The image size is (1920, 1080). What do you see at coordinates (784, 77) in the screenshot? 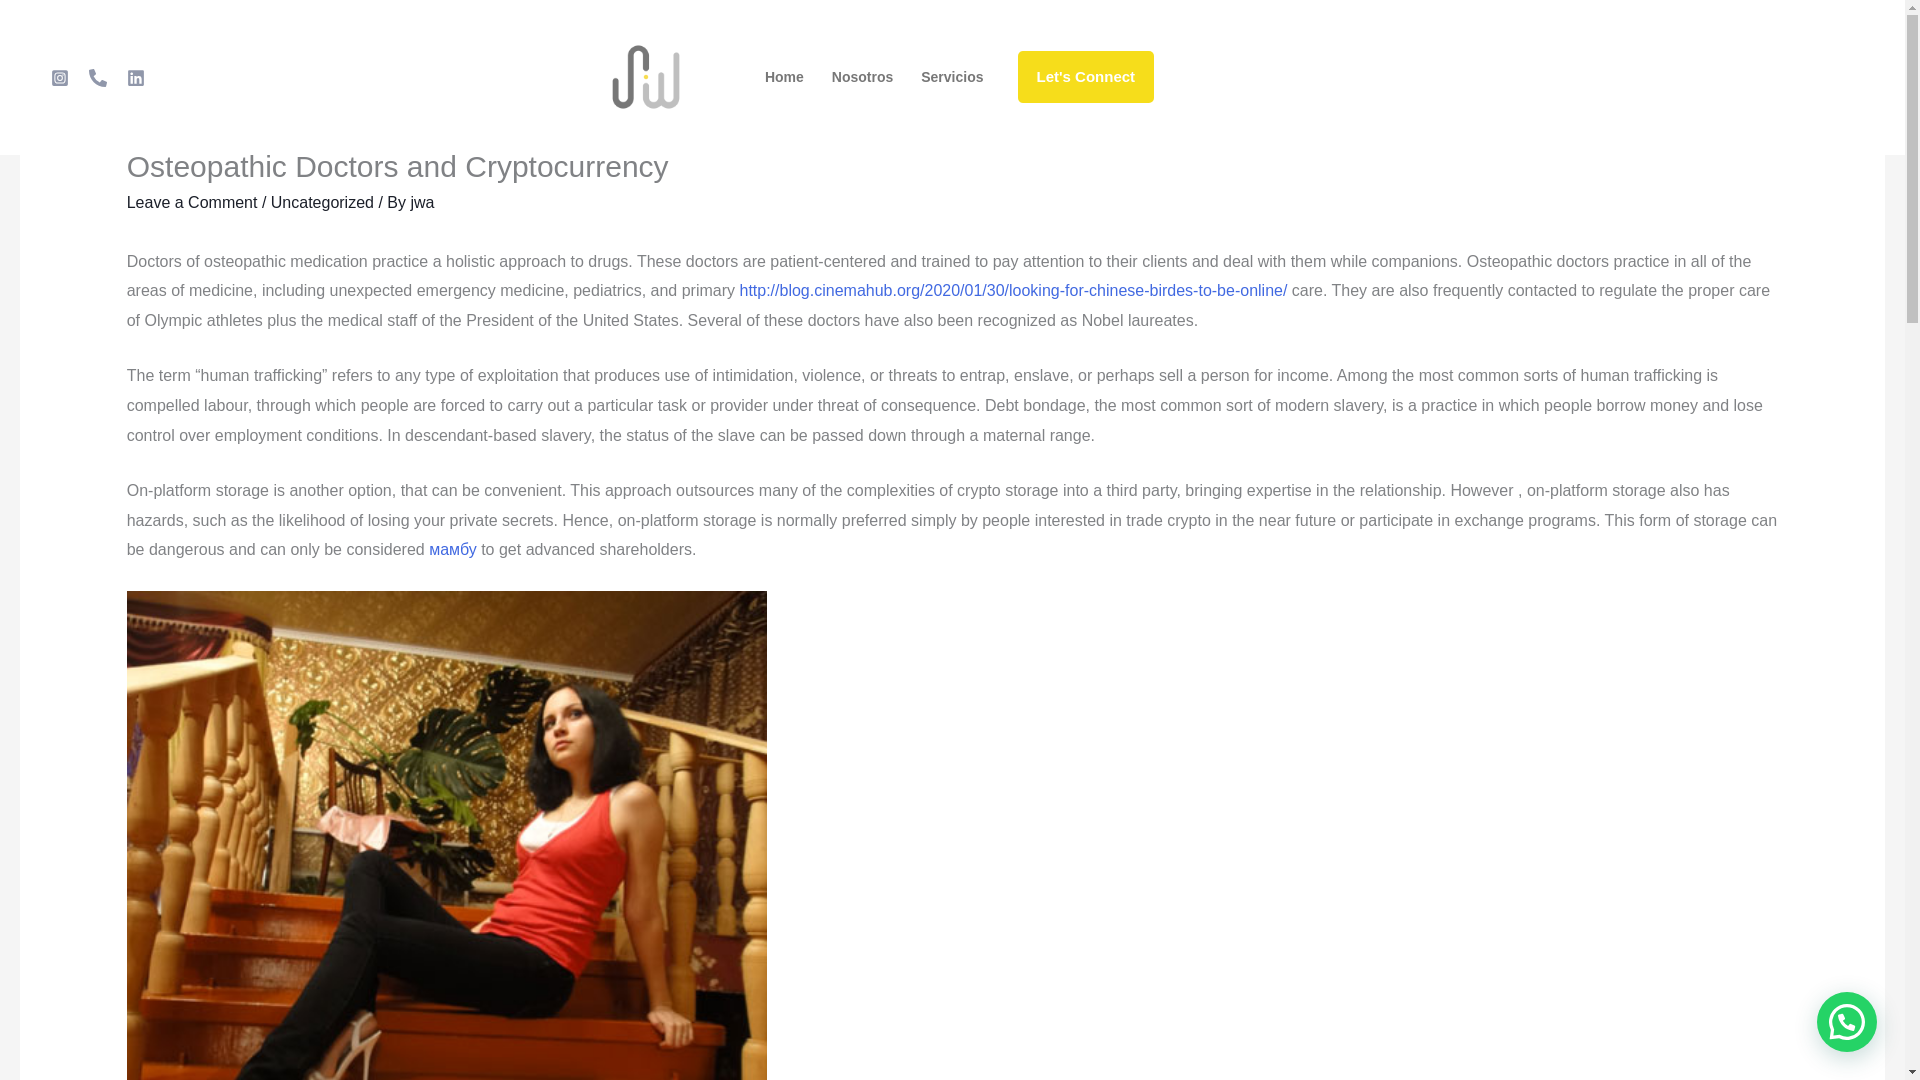
I see `Home` at bounding box center [784, 77].